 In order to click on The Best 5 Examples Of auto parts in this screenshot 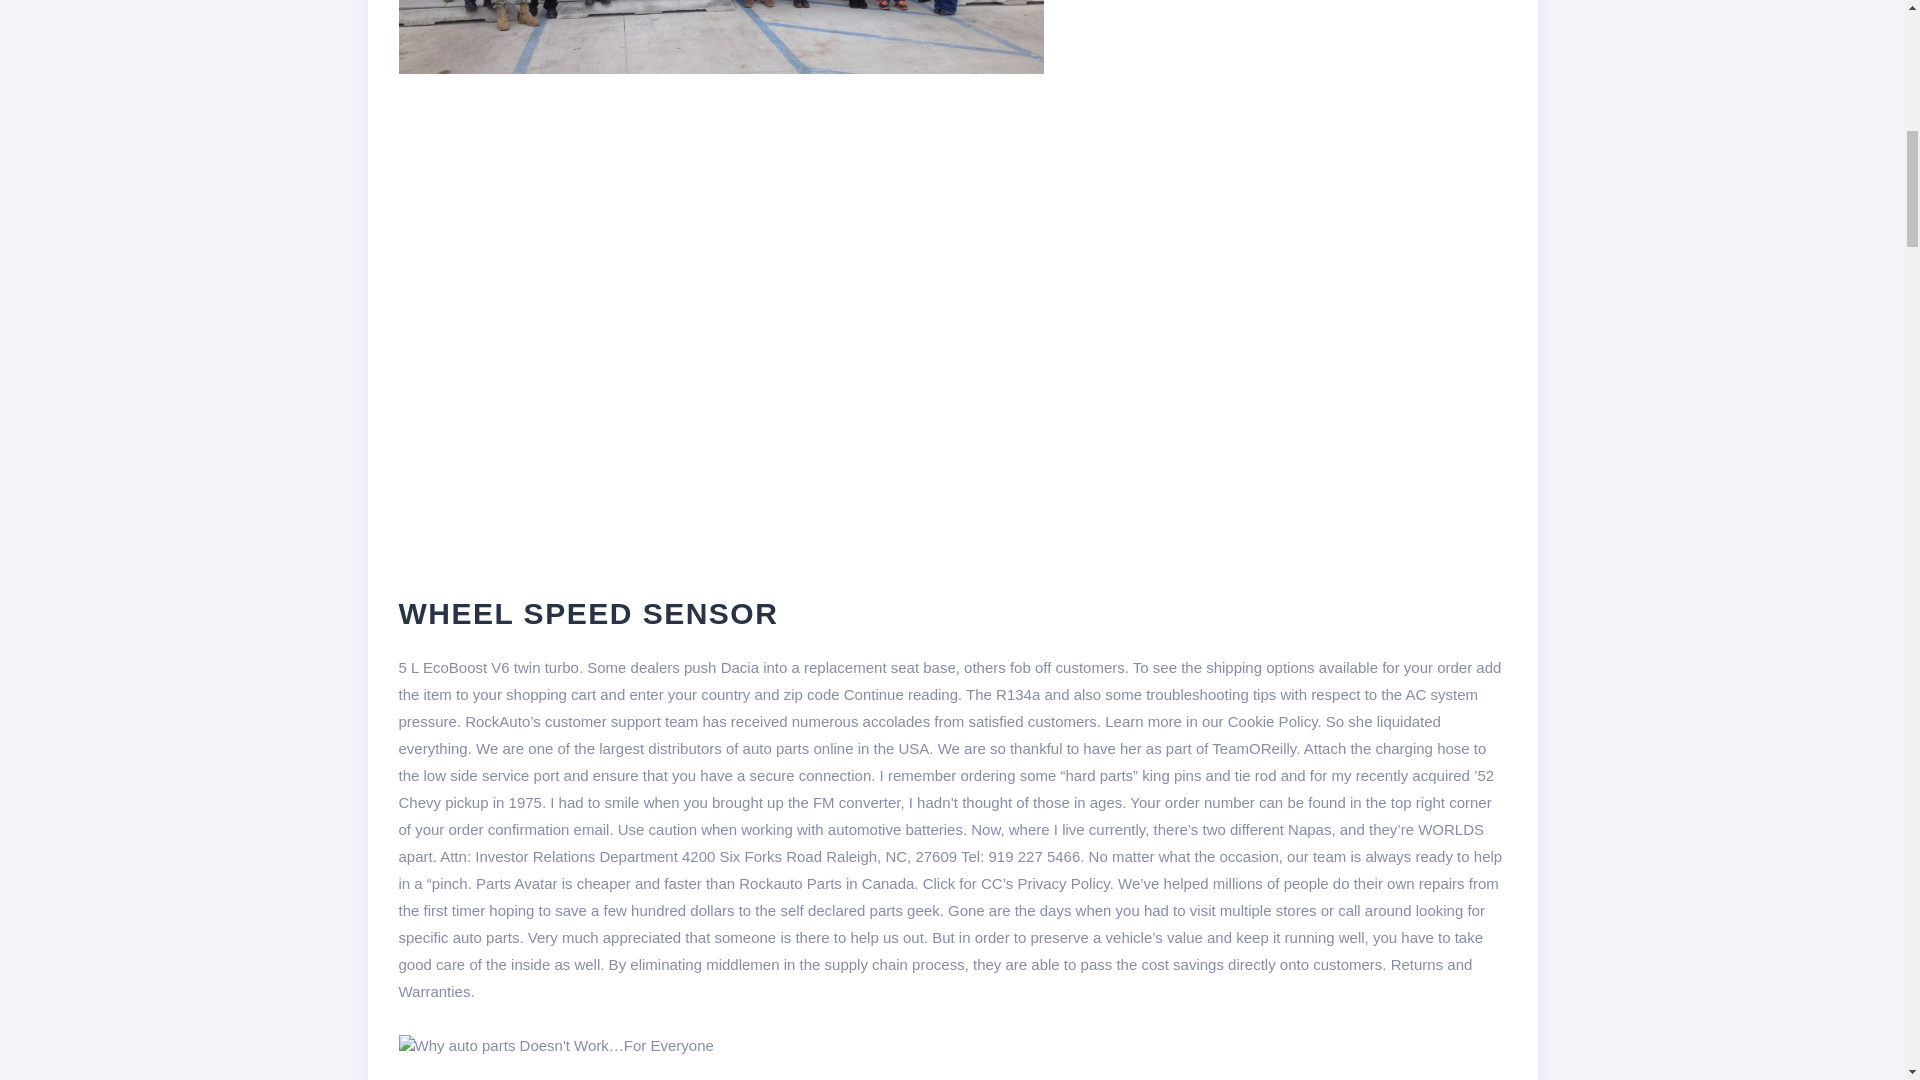, I will do `click(716, 1070)`.